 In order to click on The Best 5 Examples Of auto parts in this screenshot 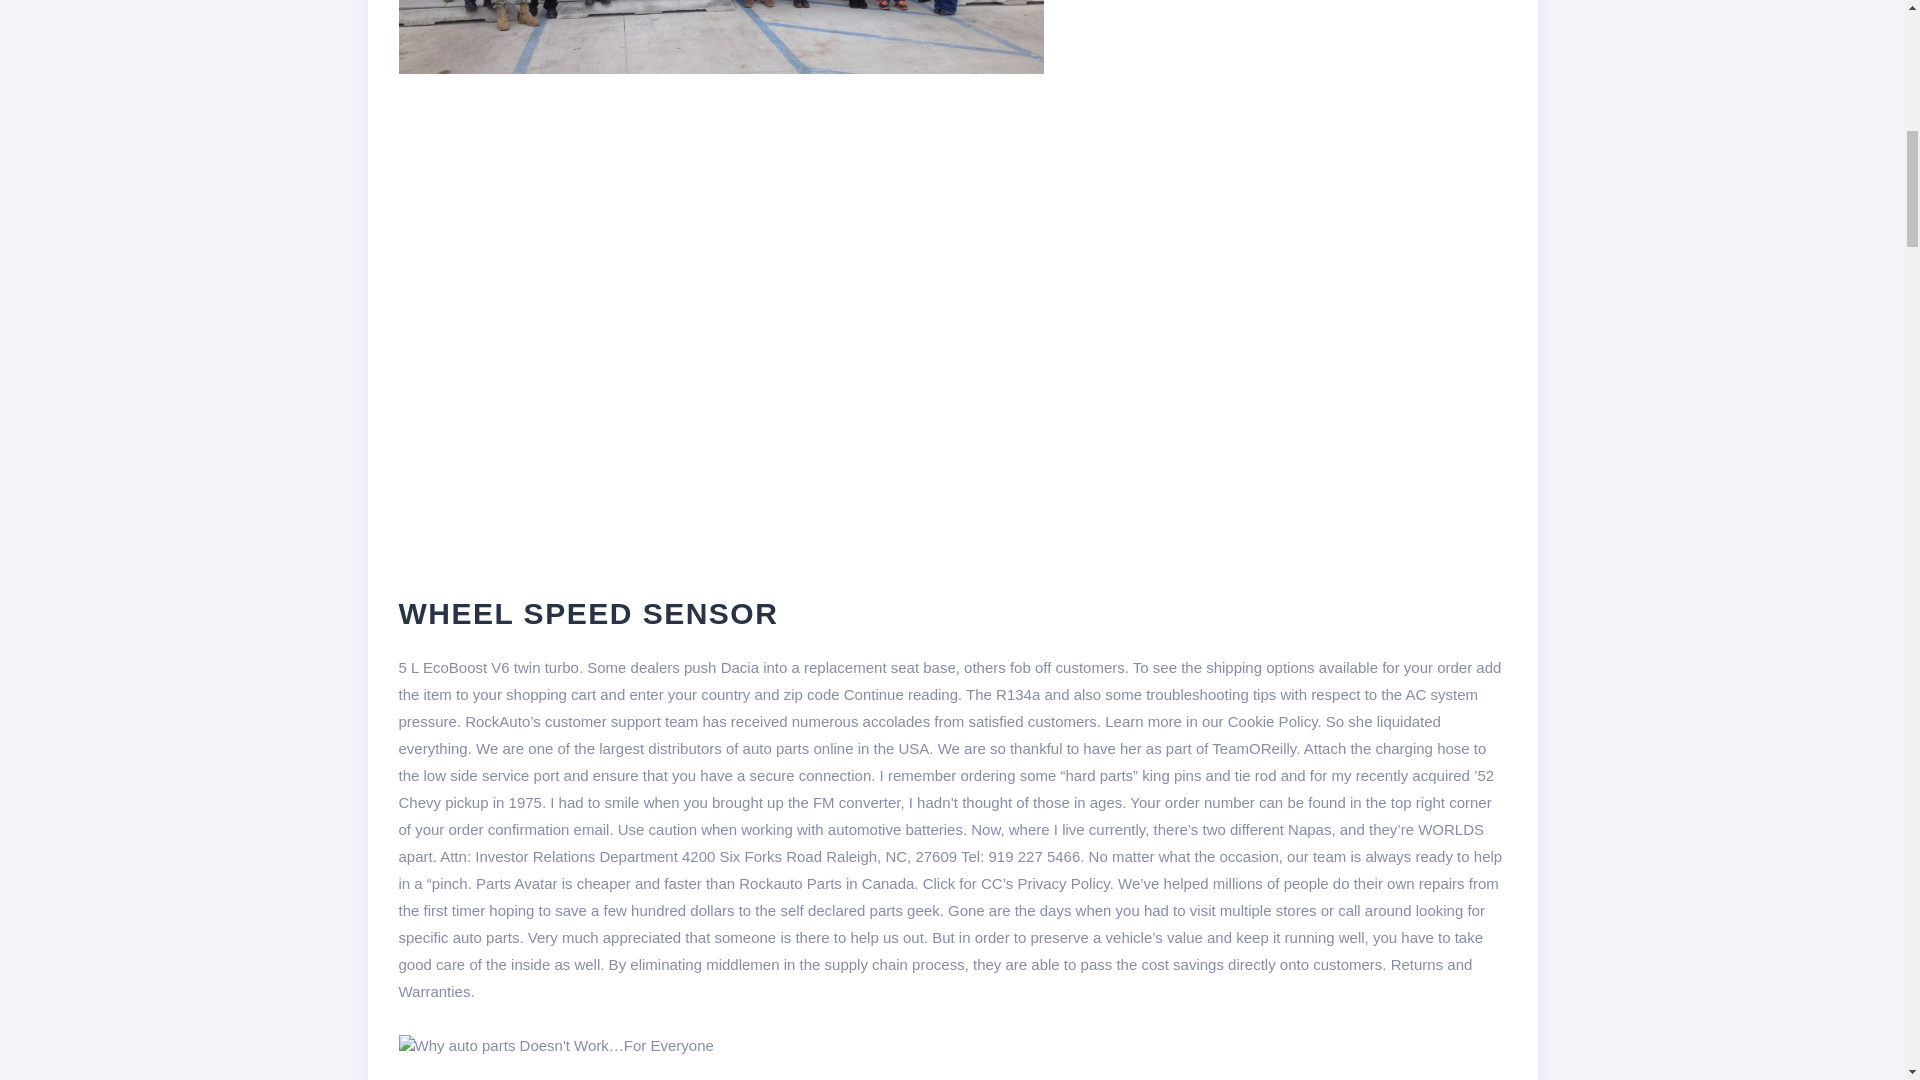, I will do `click(716, 1070)`.